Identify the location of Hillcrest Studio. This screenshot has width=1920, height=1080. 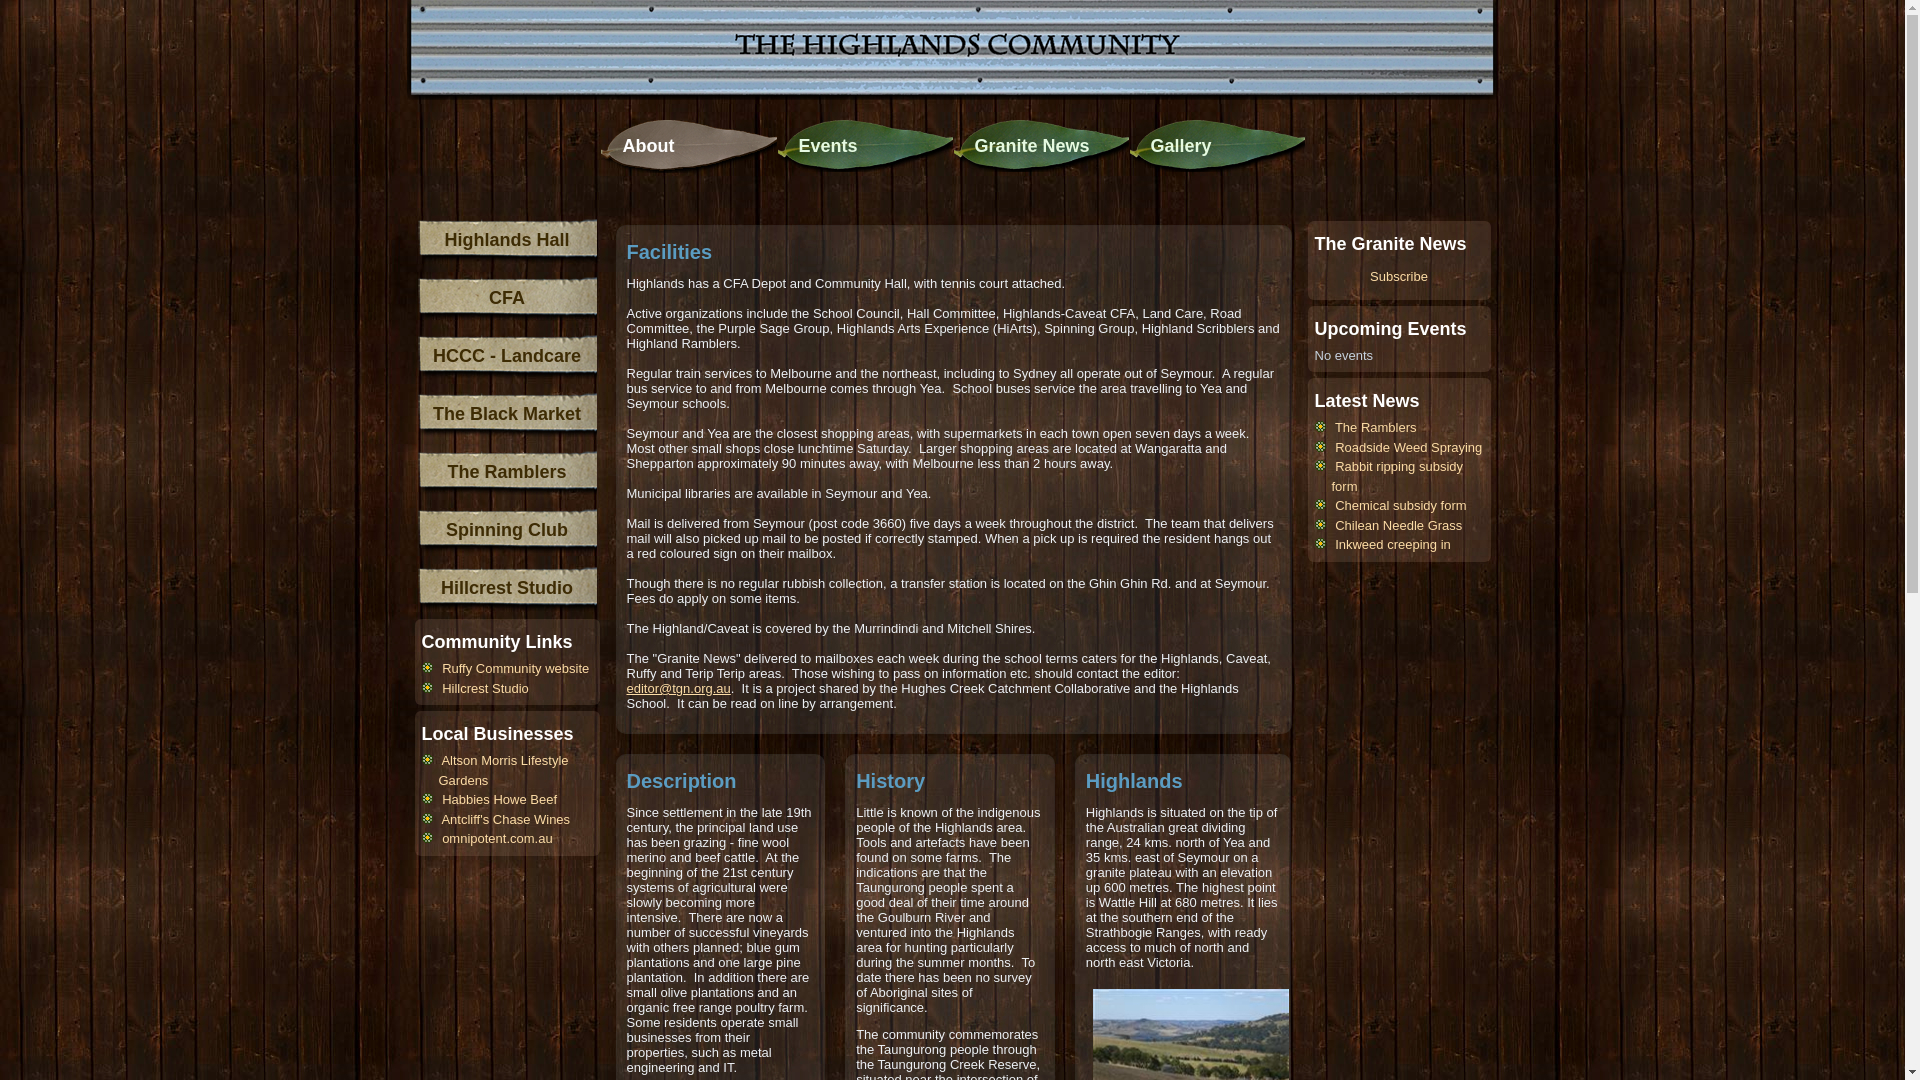
(507, 588).